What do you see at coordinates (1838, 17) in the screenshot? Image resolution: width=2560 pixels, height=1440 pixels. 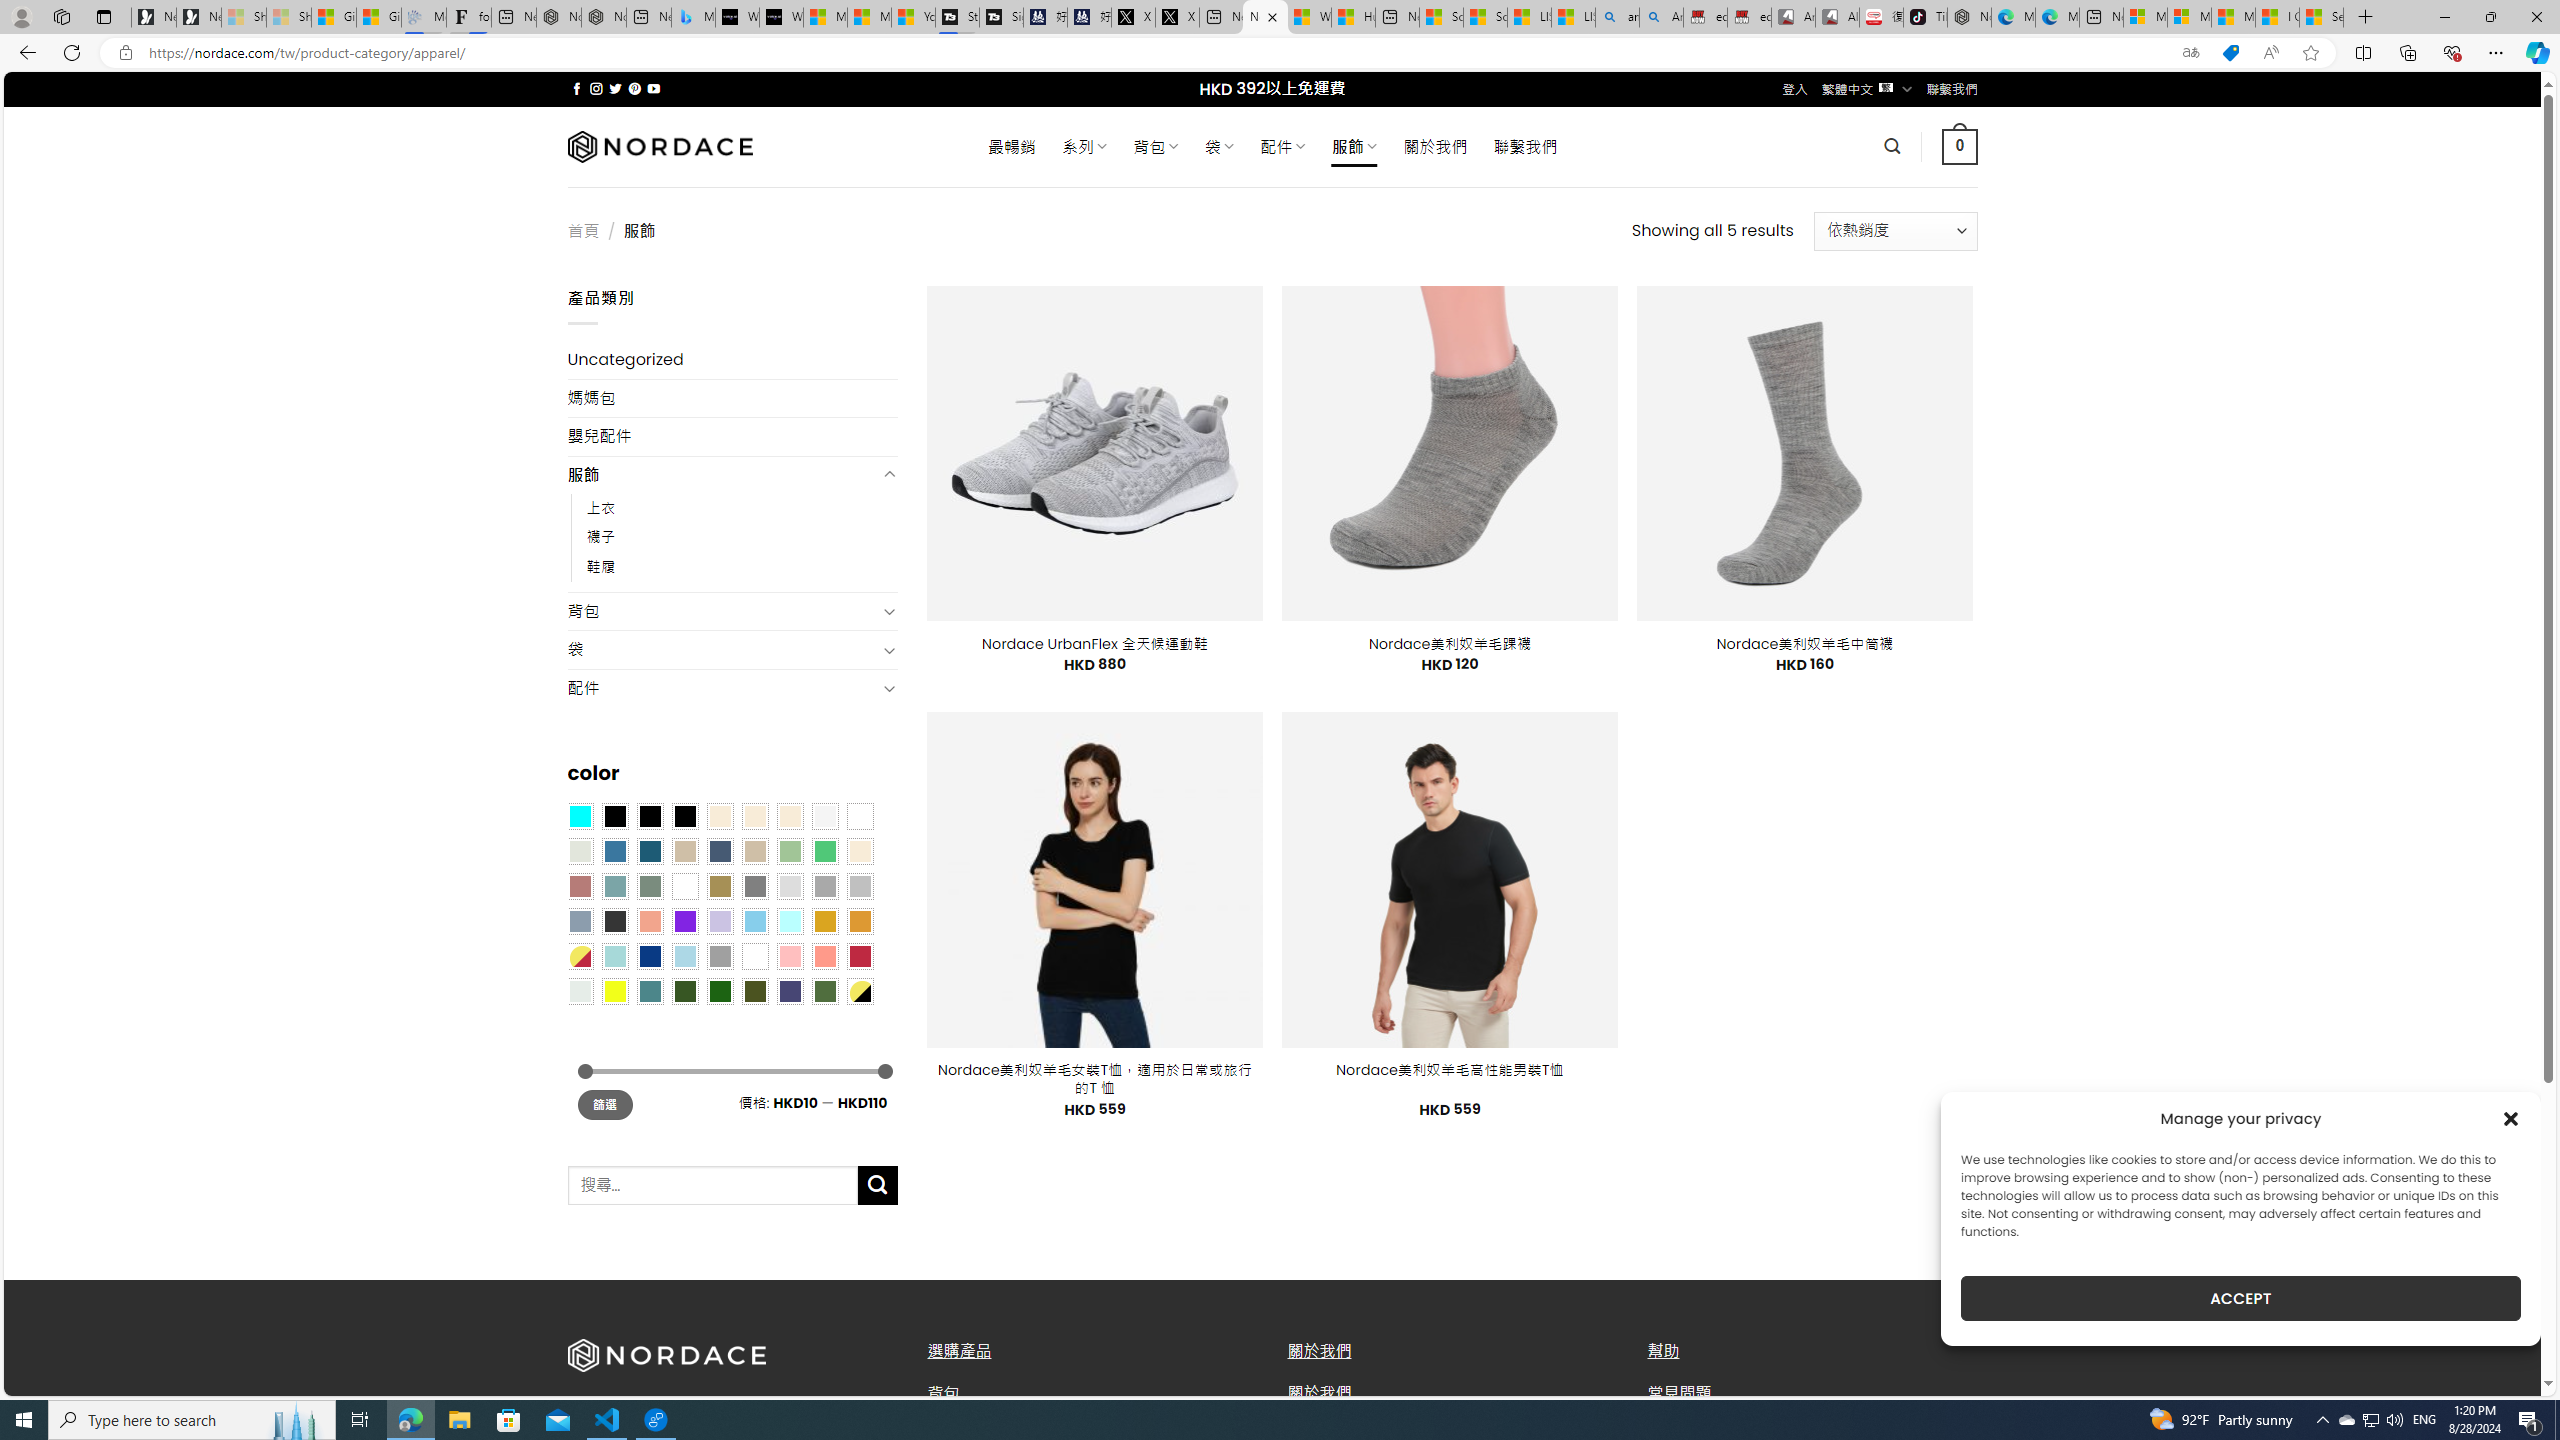 I see `All Cubot phones` at bounding box center [1838, 17].